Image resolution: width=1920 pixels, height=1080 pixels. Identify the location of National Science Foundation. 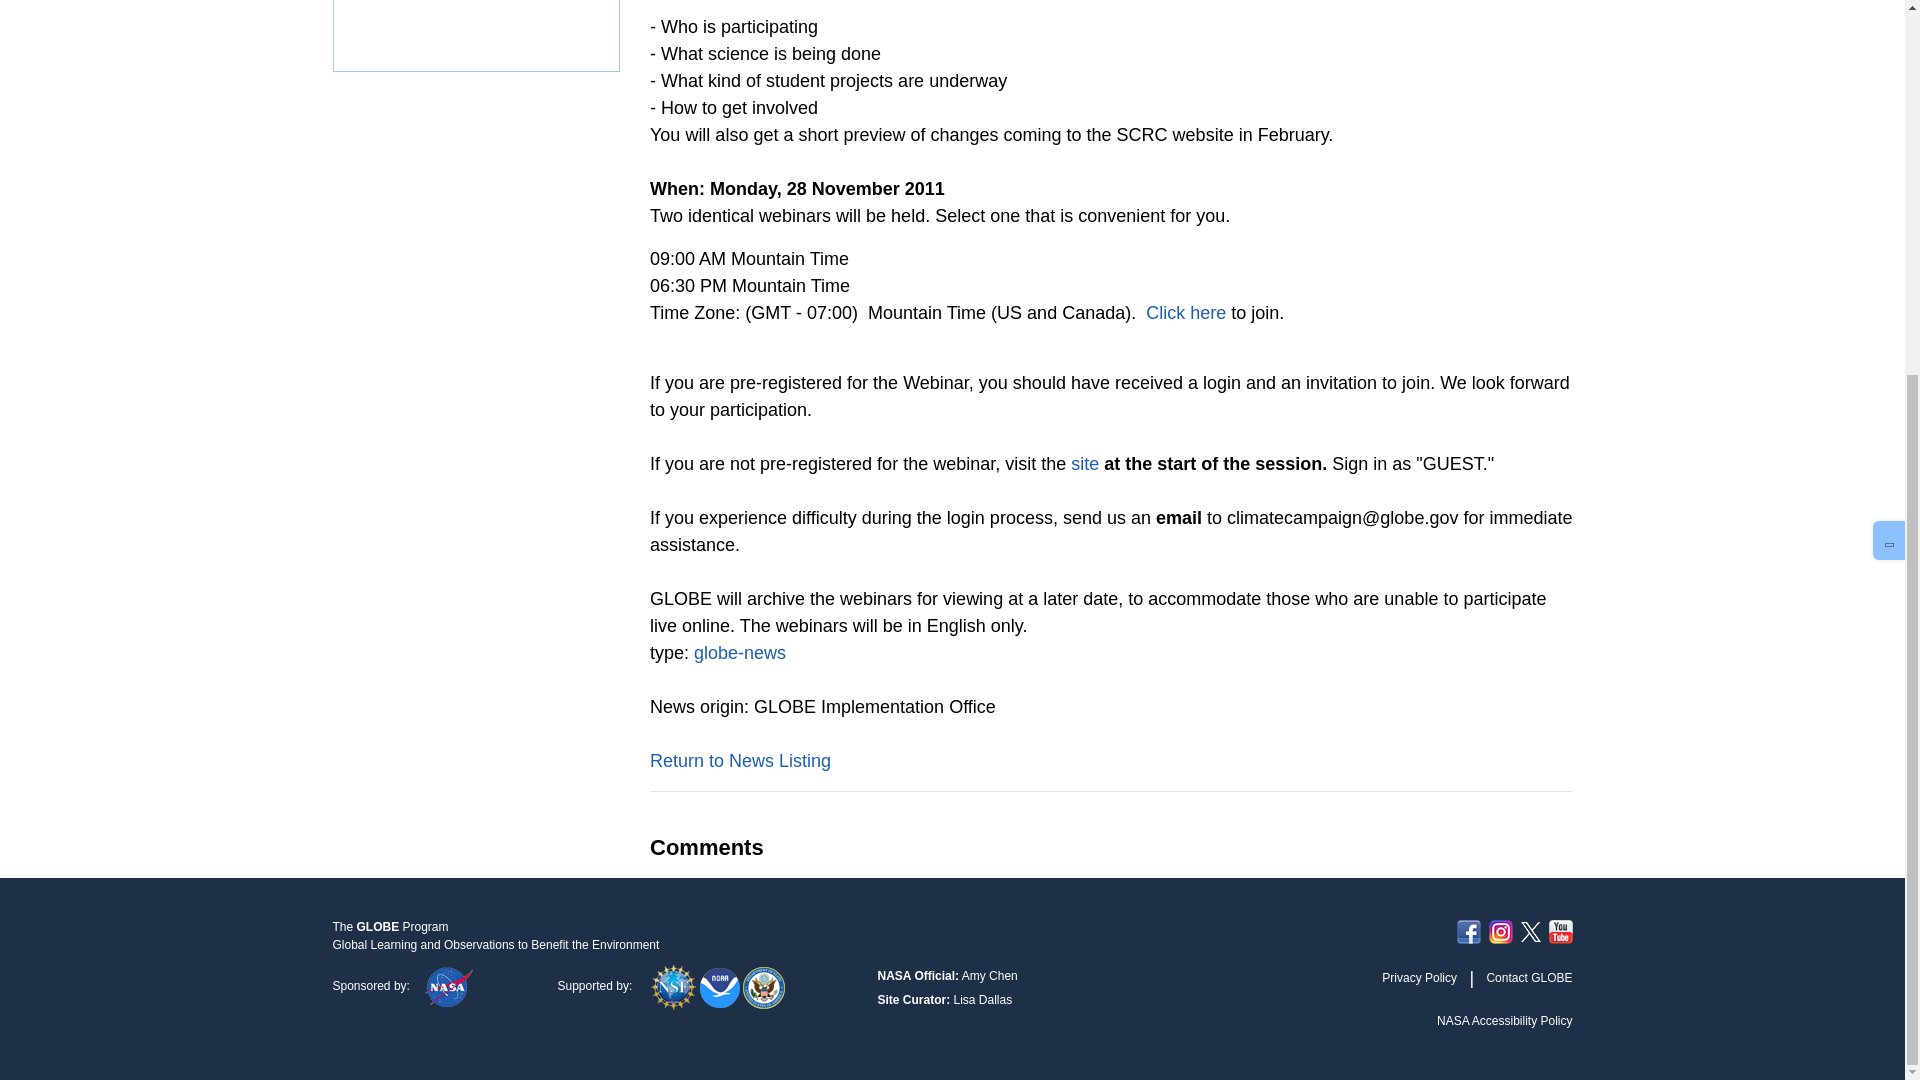
(675, 985).